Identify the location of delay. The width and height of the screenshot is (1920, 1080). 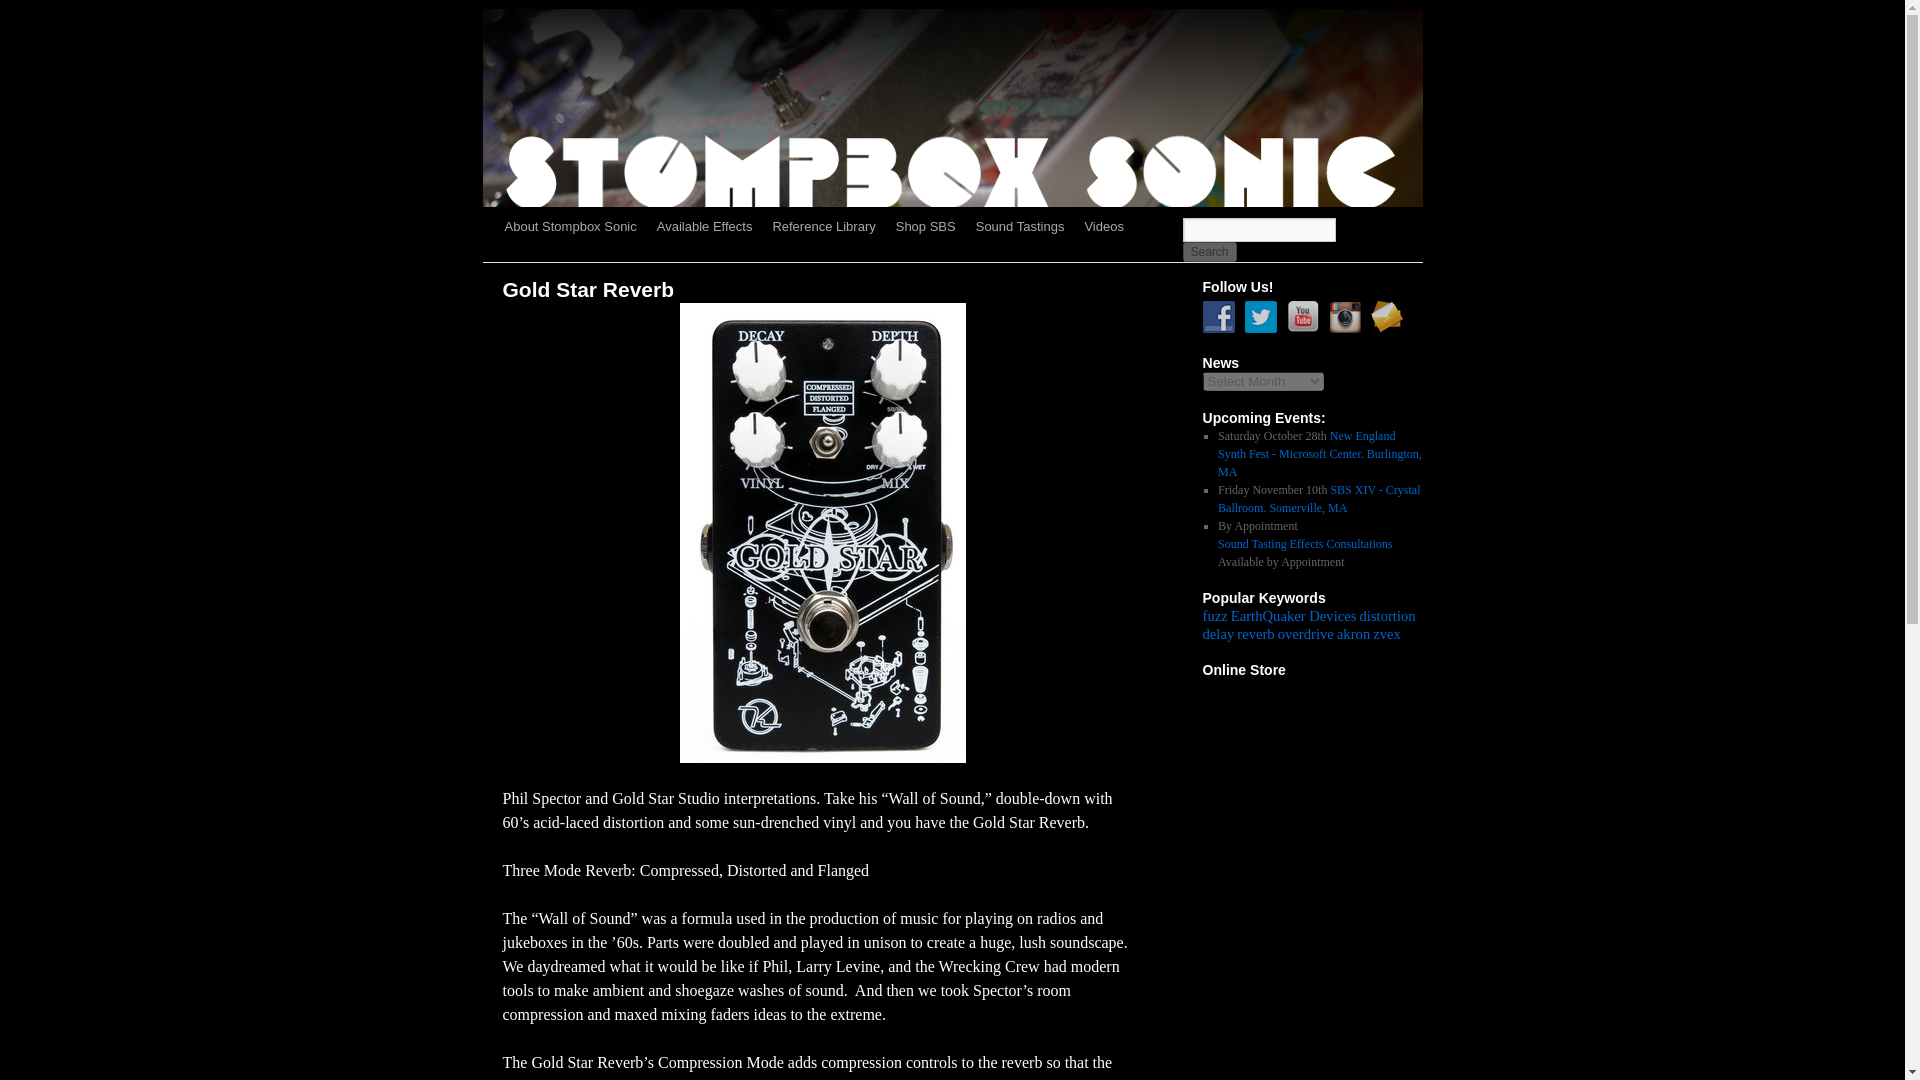
(1218, 634).